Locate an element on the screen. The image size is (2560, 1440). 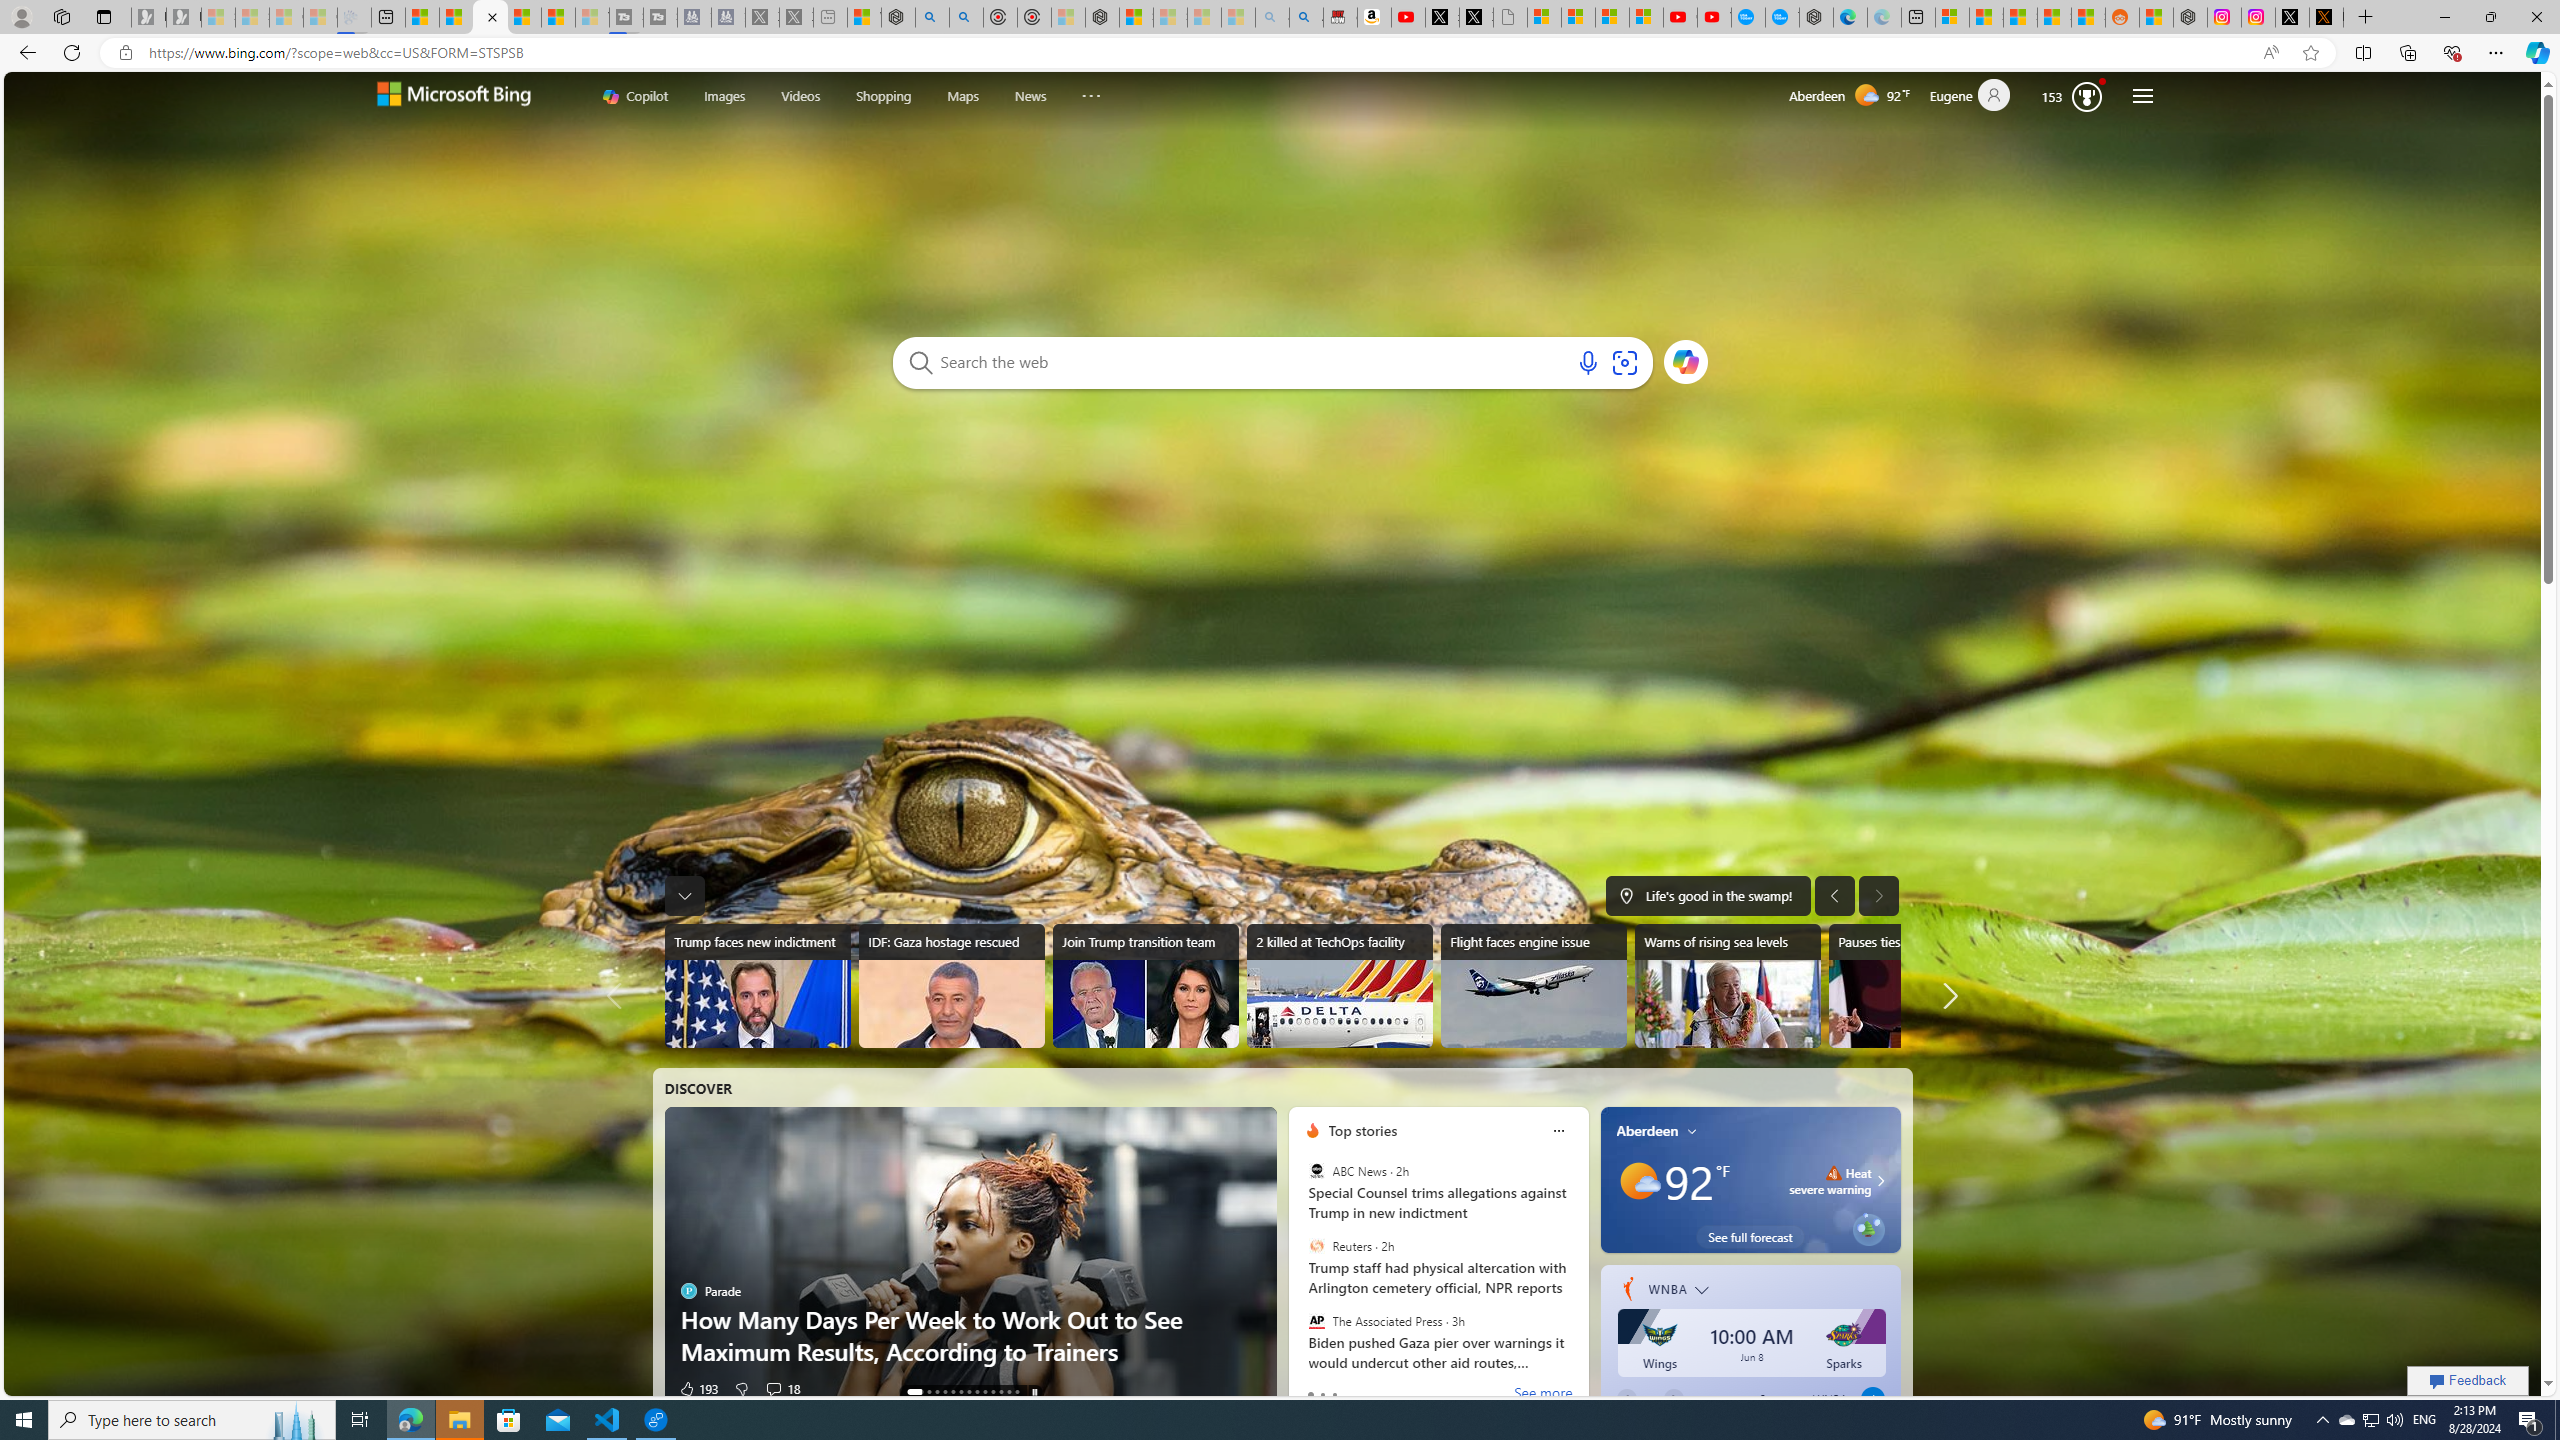
Gloom - YouTube is located at coordinates (1678, 17).